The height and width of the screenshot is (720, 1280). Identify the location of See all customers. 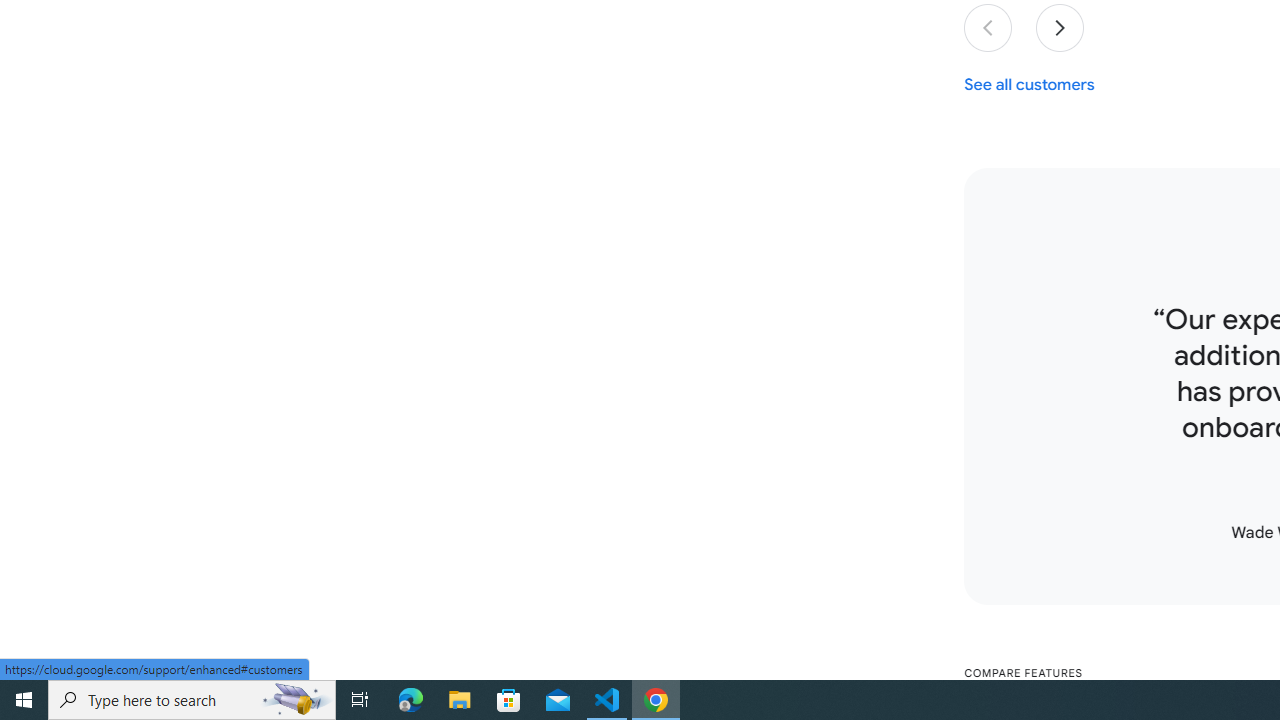
(1030, 84).